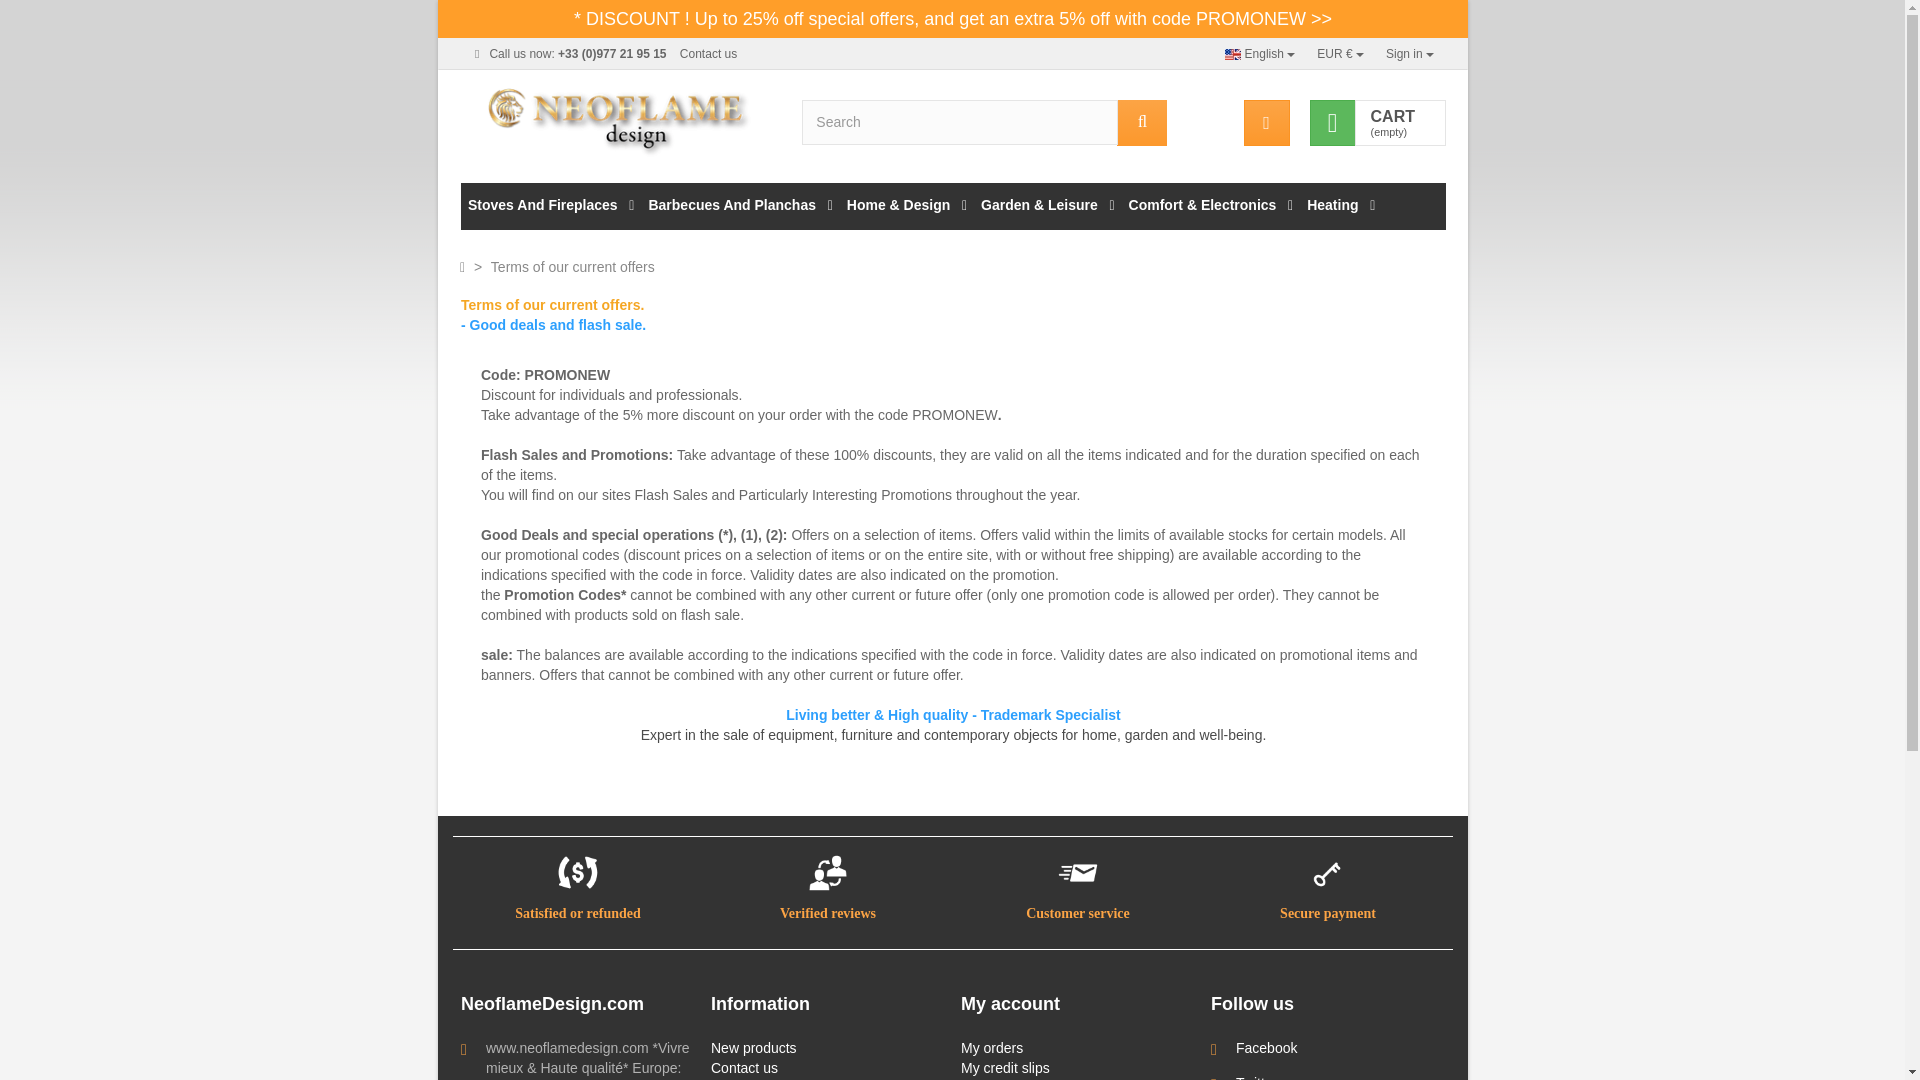  What do you see at coordinates (740, 206) in the screenshot?
I see `Barbecues And Planchas` at bounding box center [740, 206].